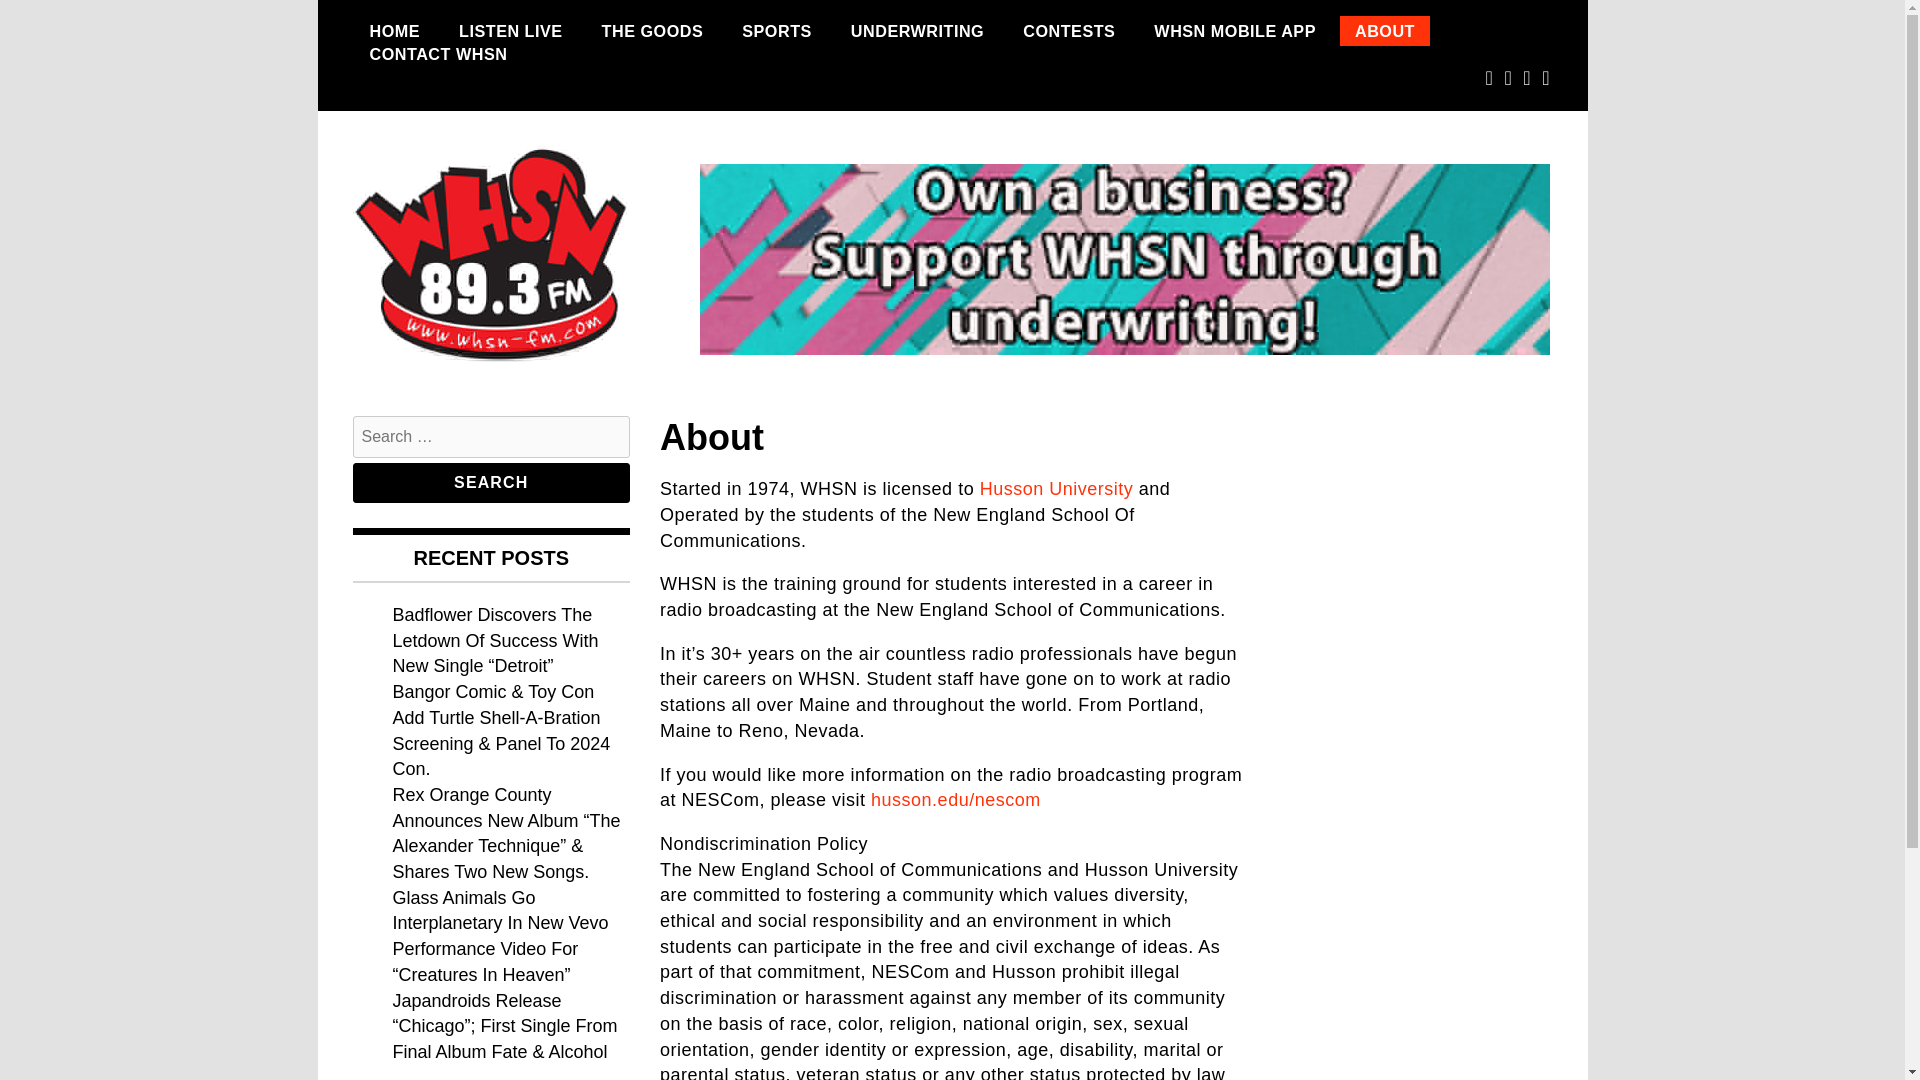 The width and height of the screenshot is (1920, 1080). I want to click on underwritingbanner, so click(1124, 260).